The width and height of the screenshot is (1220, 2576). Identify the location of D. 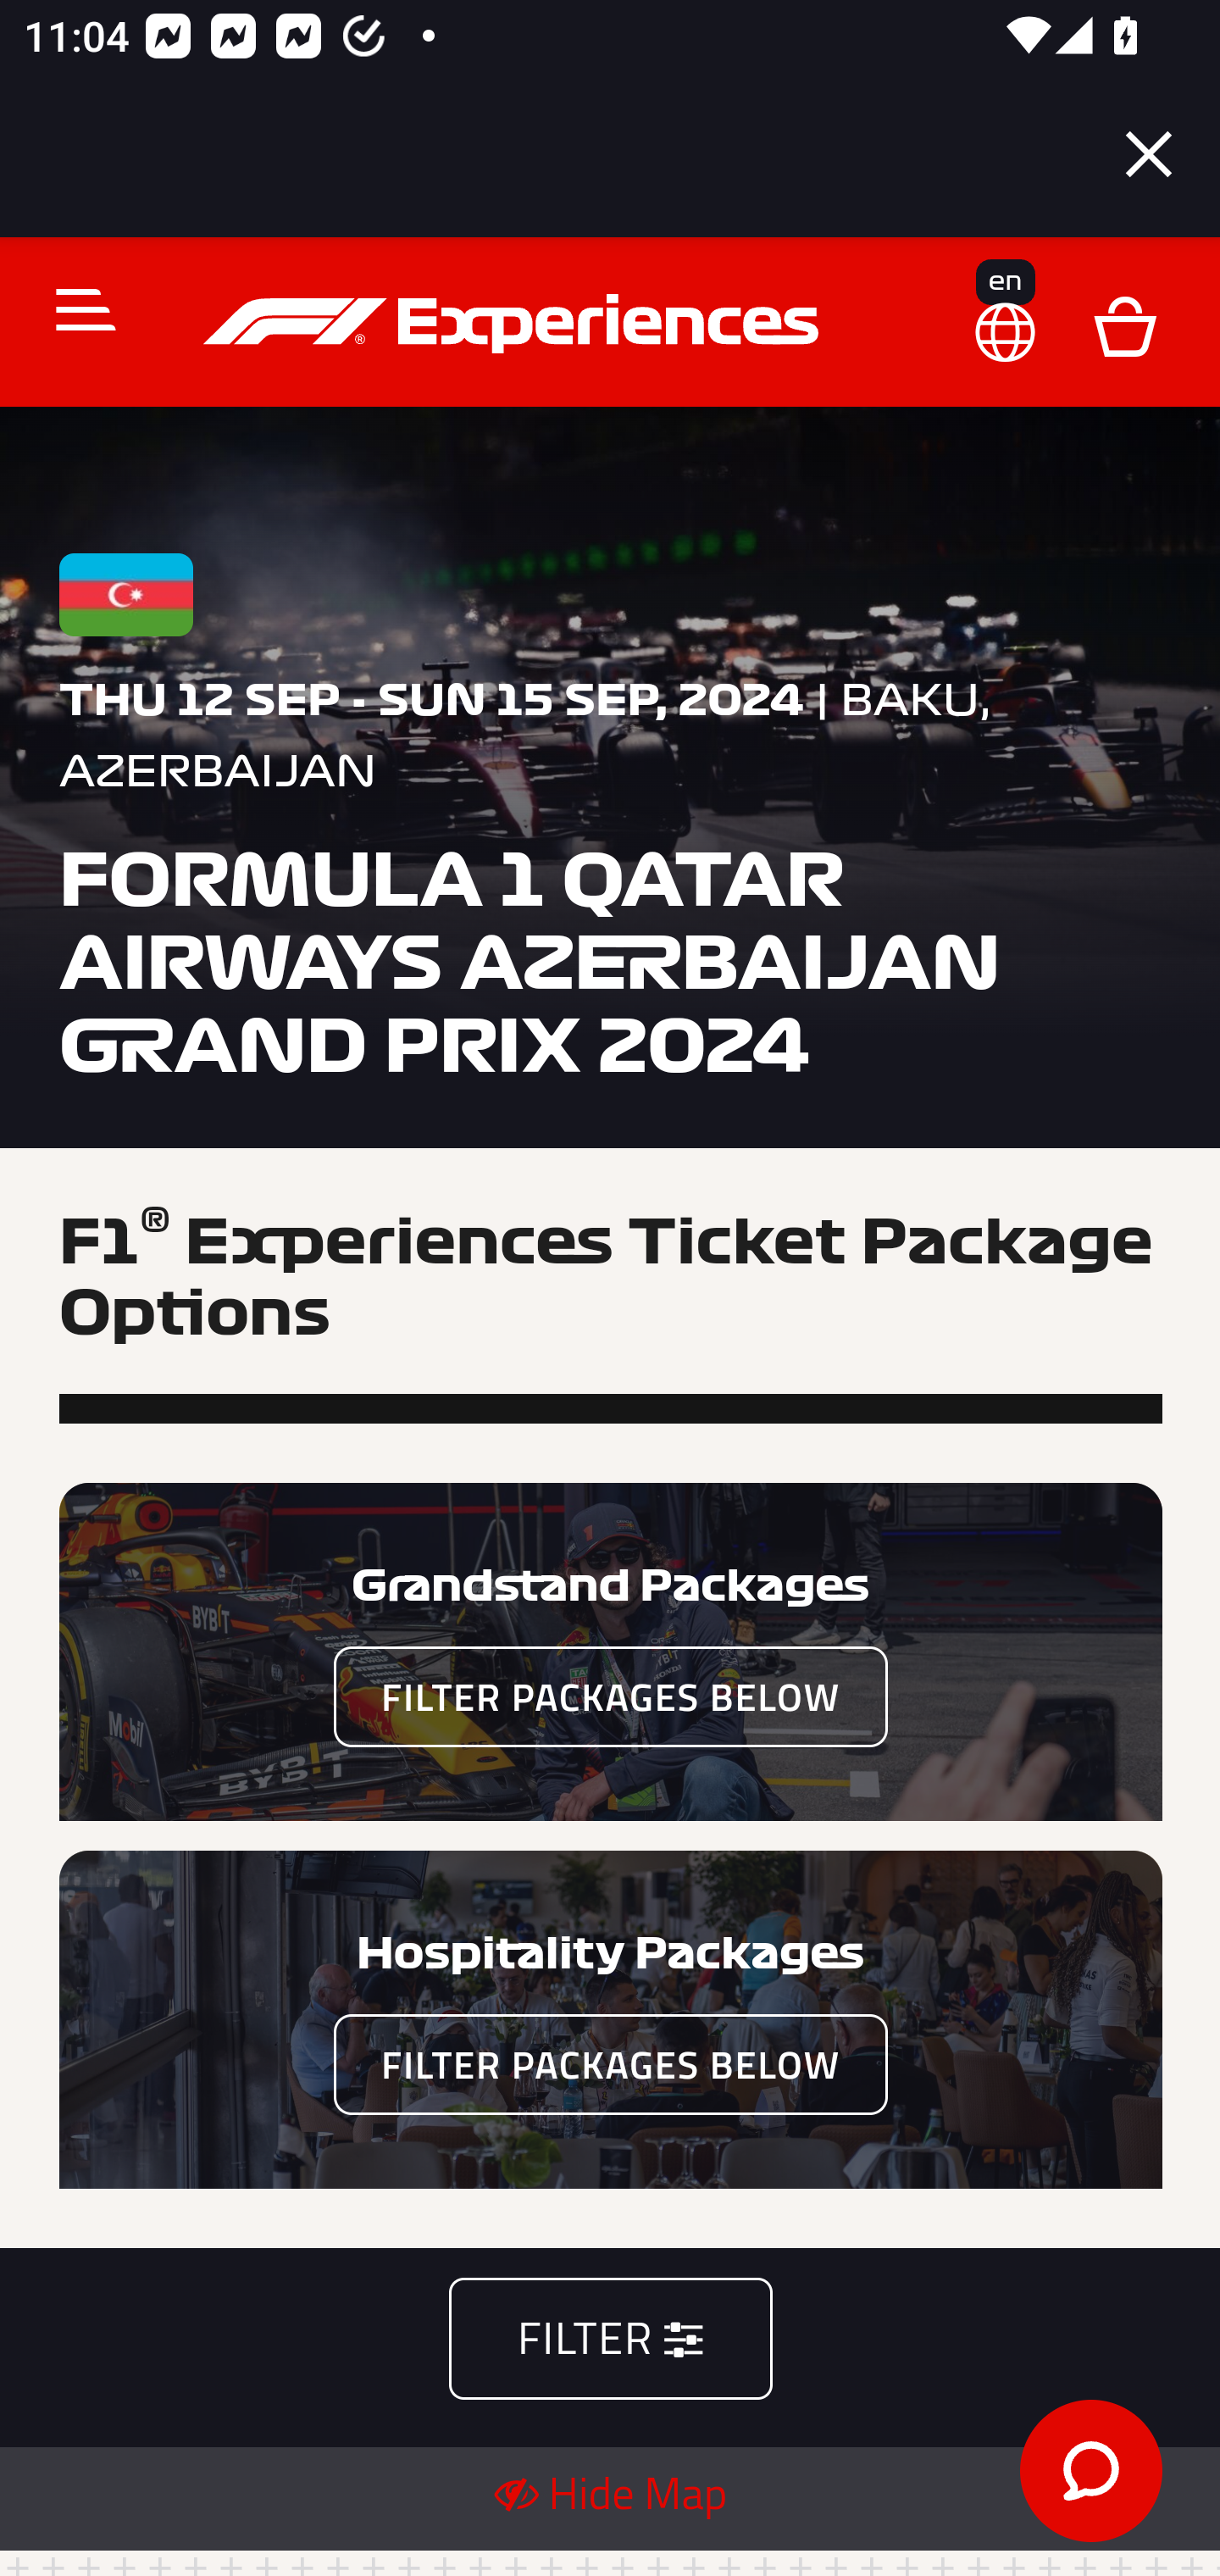
(1124, 324).